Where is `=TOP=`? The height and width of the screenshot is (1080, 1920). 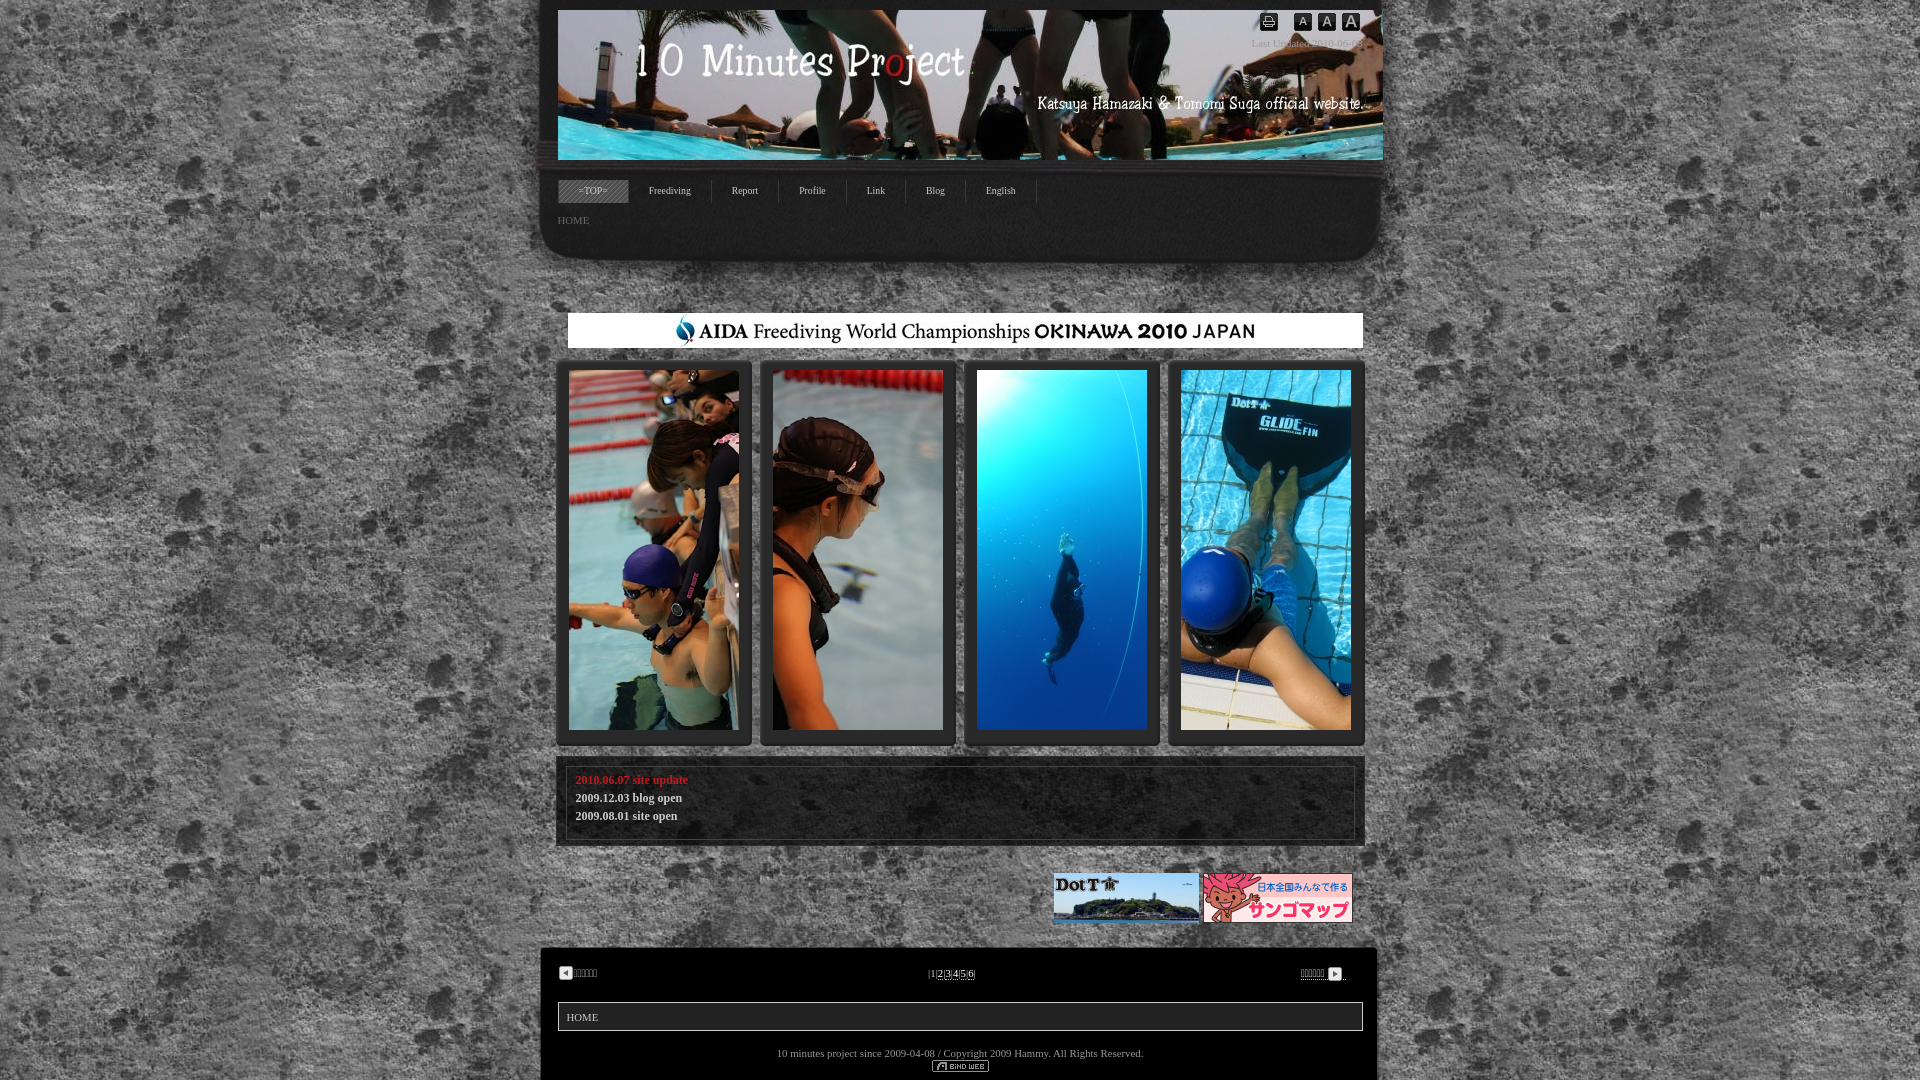
=TOP= is located at coordinates (592, 192).